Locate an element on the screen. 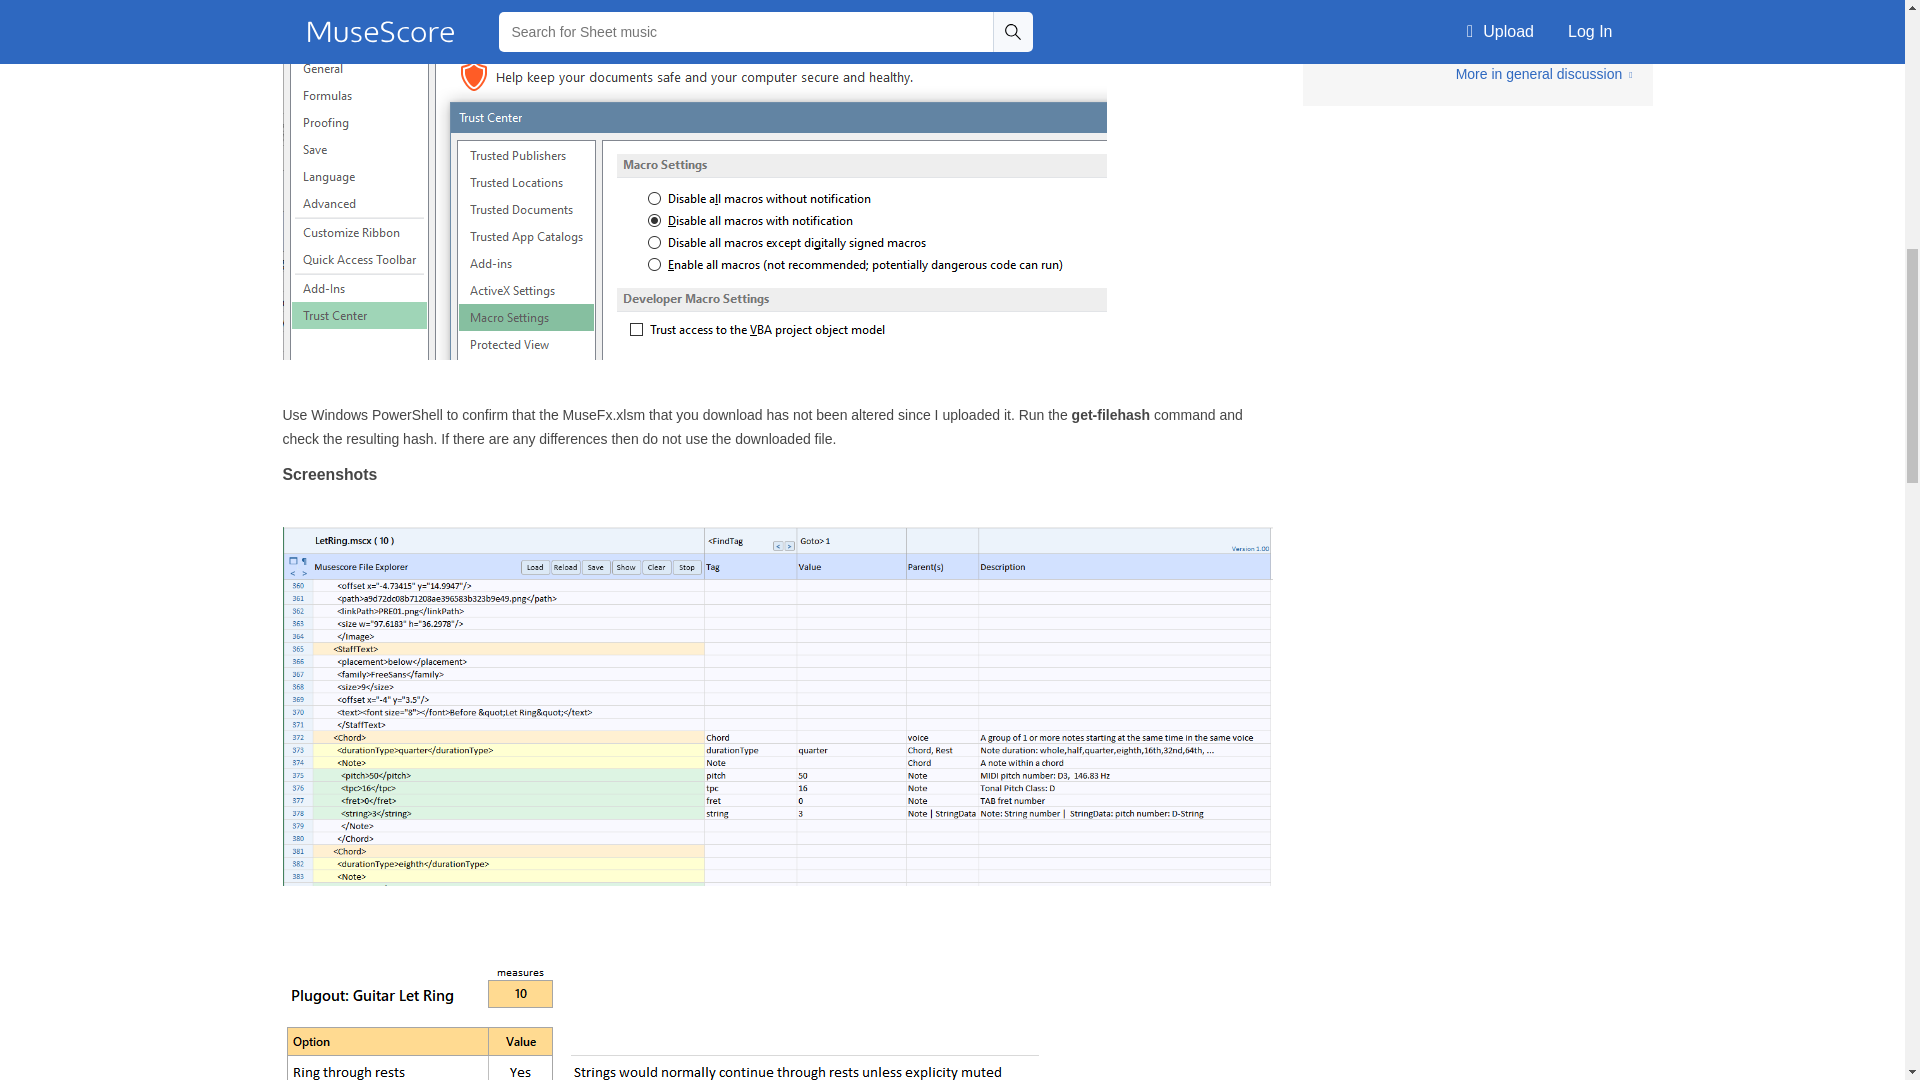 Image resolution: width=1920 pixels, height=1080 pixels. FX2.png is located at coordinates (668, 1022).